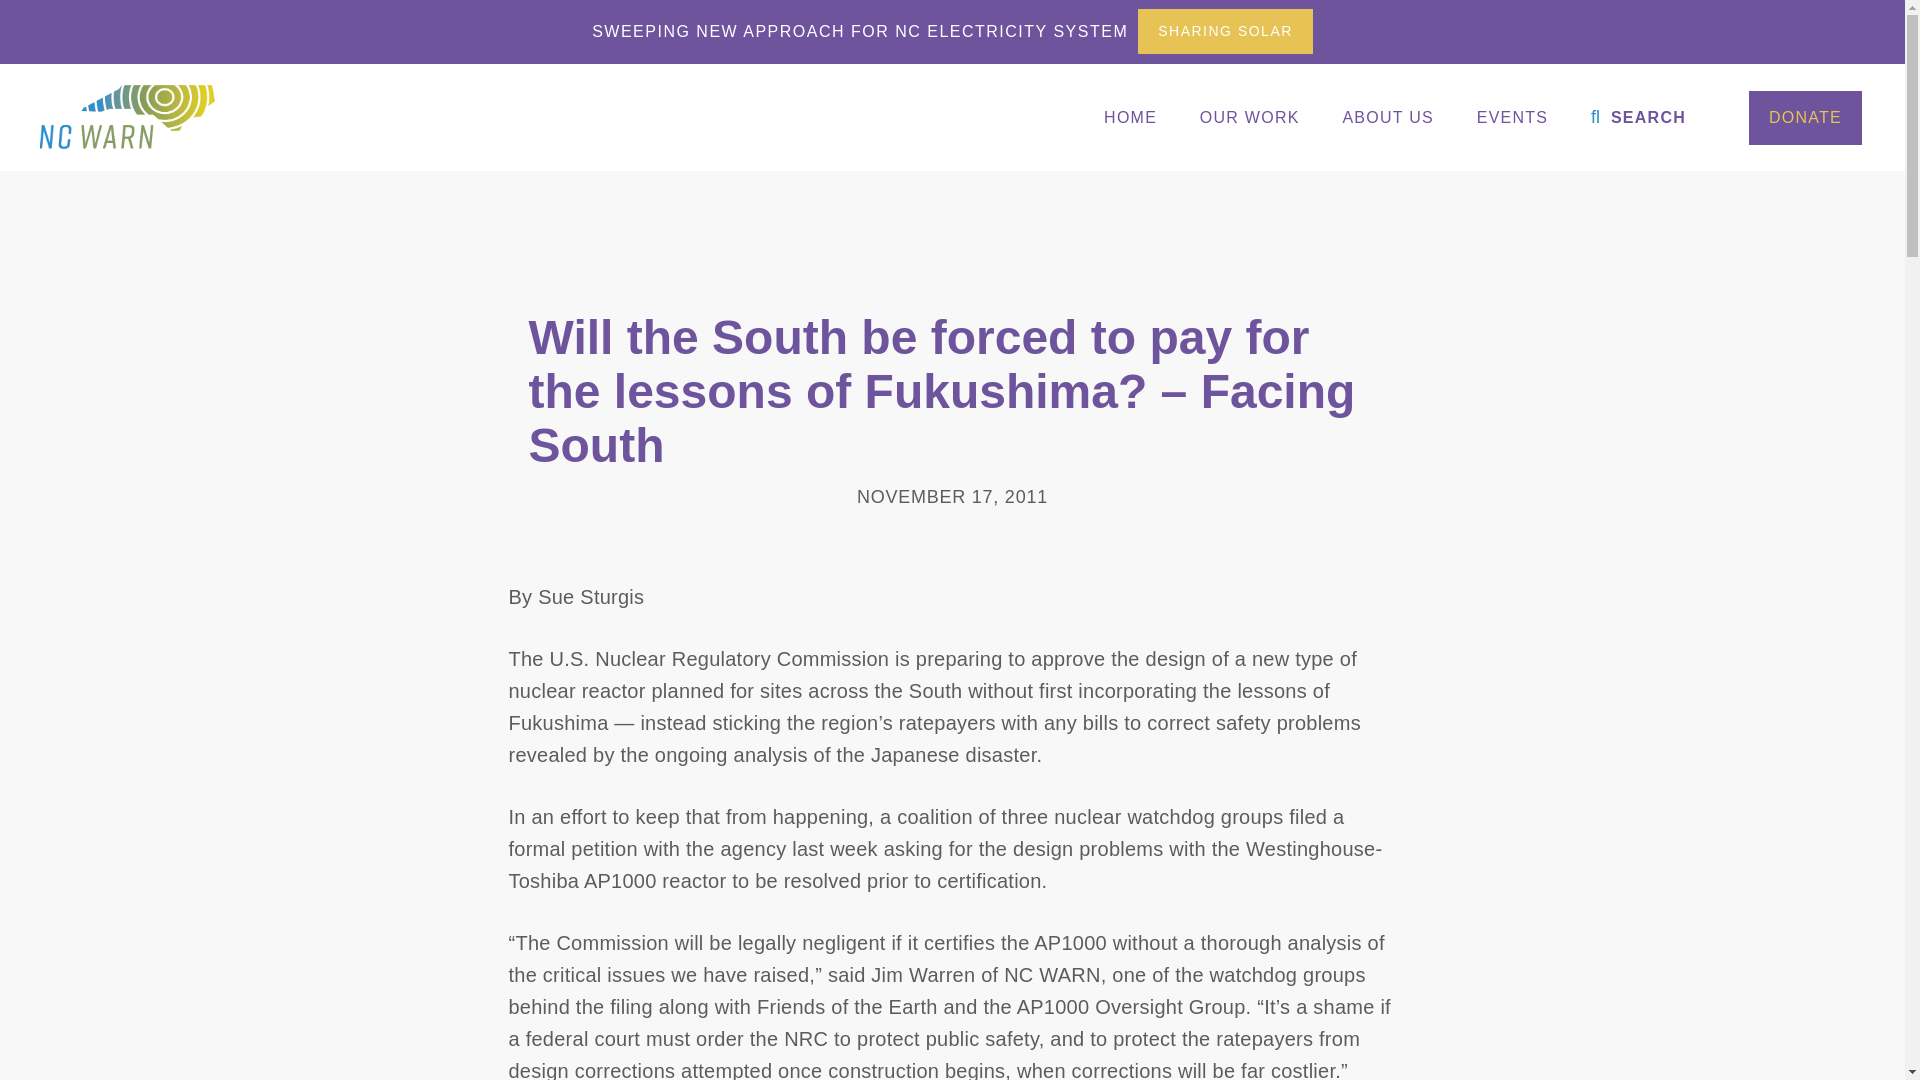 The height and width of the screenshot is (1080, 1920). I want to click on DONATE, so click(1804, 117).